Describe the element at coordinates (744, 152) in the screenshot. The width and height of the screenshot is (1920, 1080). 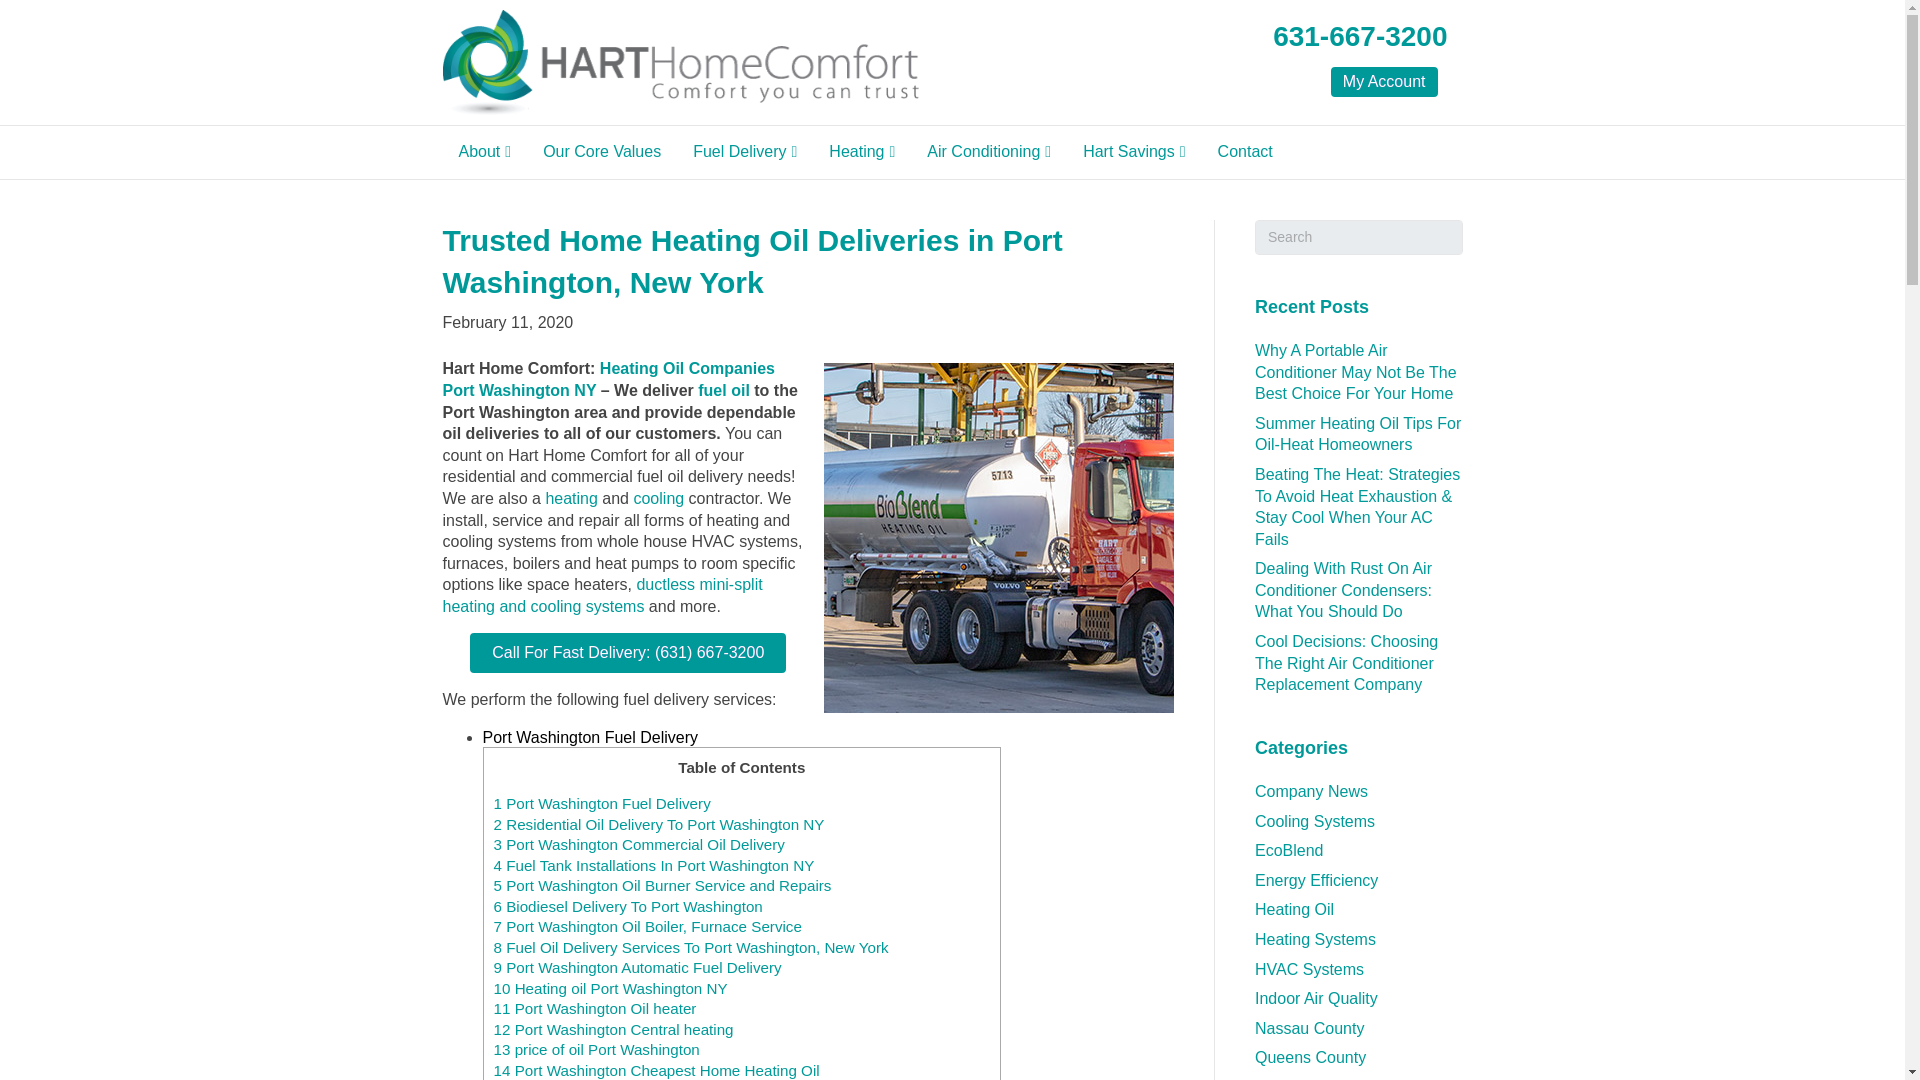
I see `Fuel Delivery` at that location.